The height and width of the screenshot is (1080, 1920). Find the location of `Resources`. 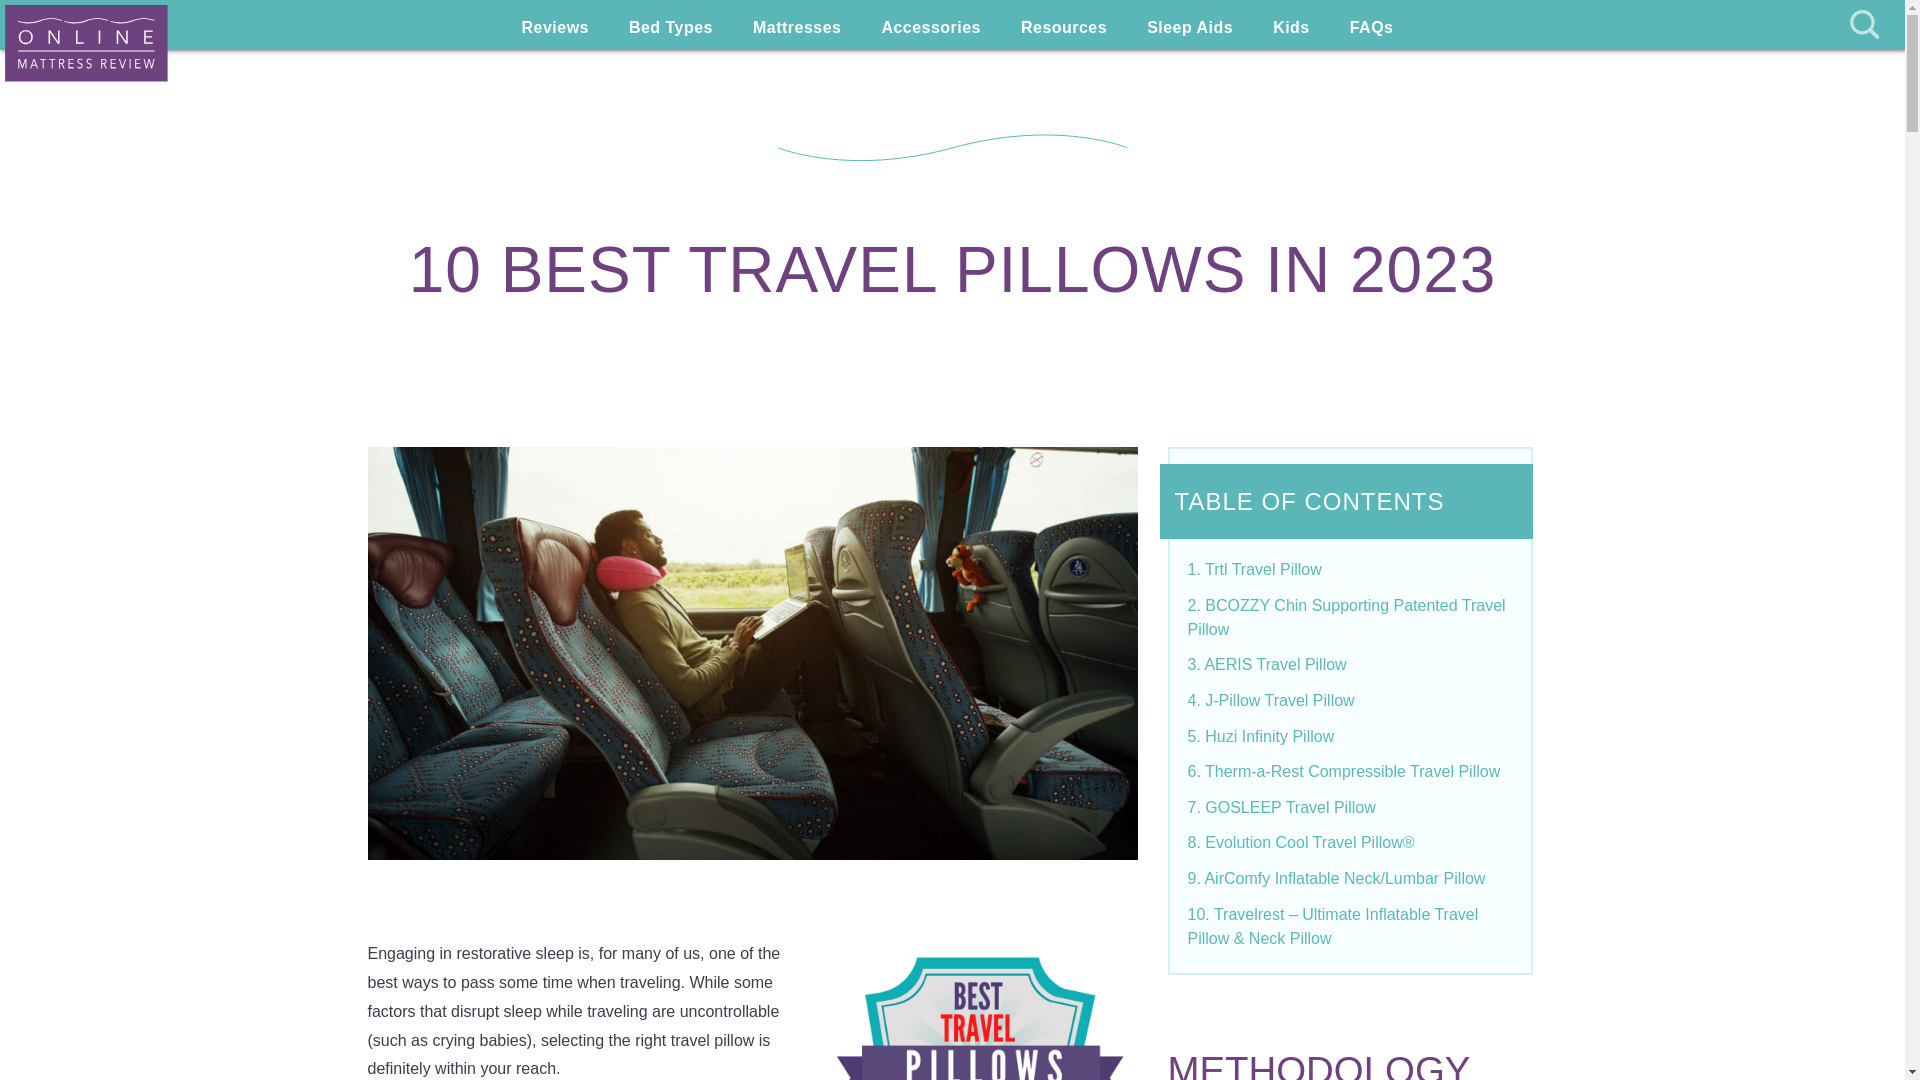

Resources is located at coordinates (1064, 25).